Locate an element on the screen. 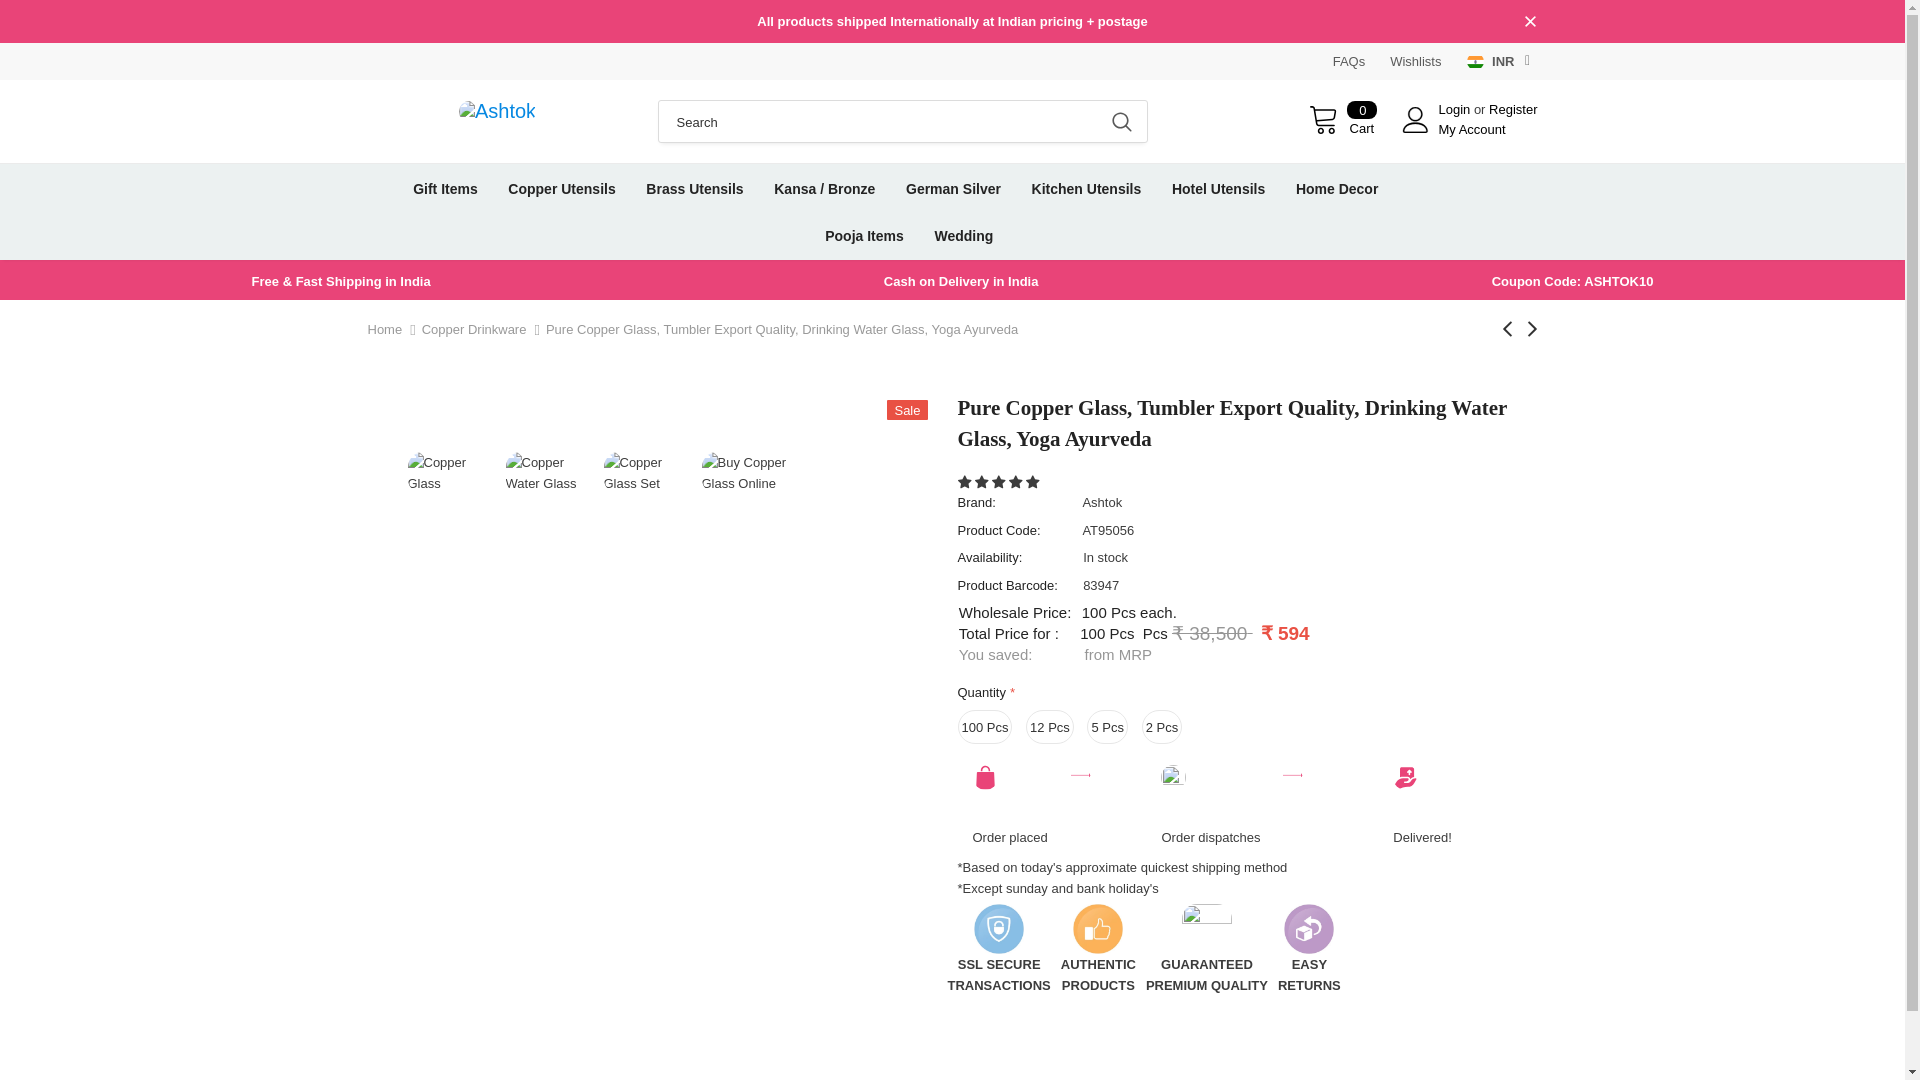 Image resolution: width=1920 pixels, height=1080 pixels. Logo is located at coordinates (498, 111).